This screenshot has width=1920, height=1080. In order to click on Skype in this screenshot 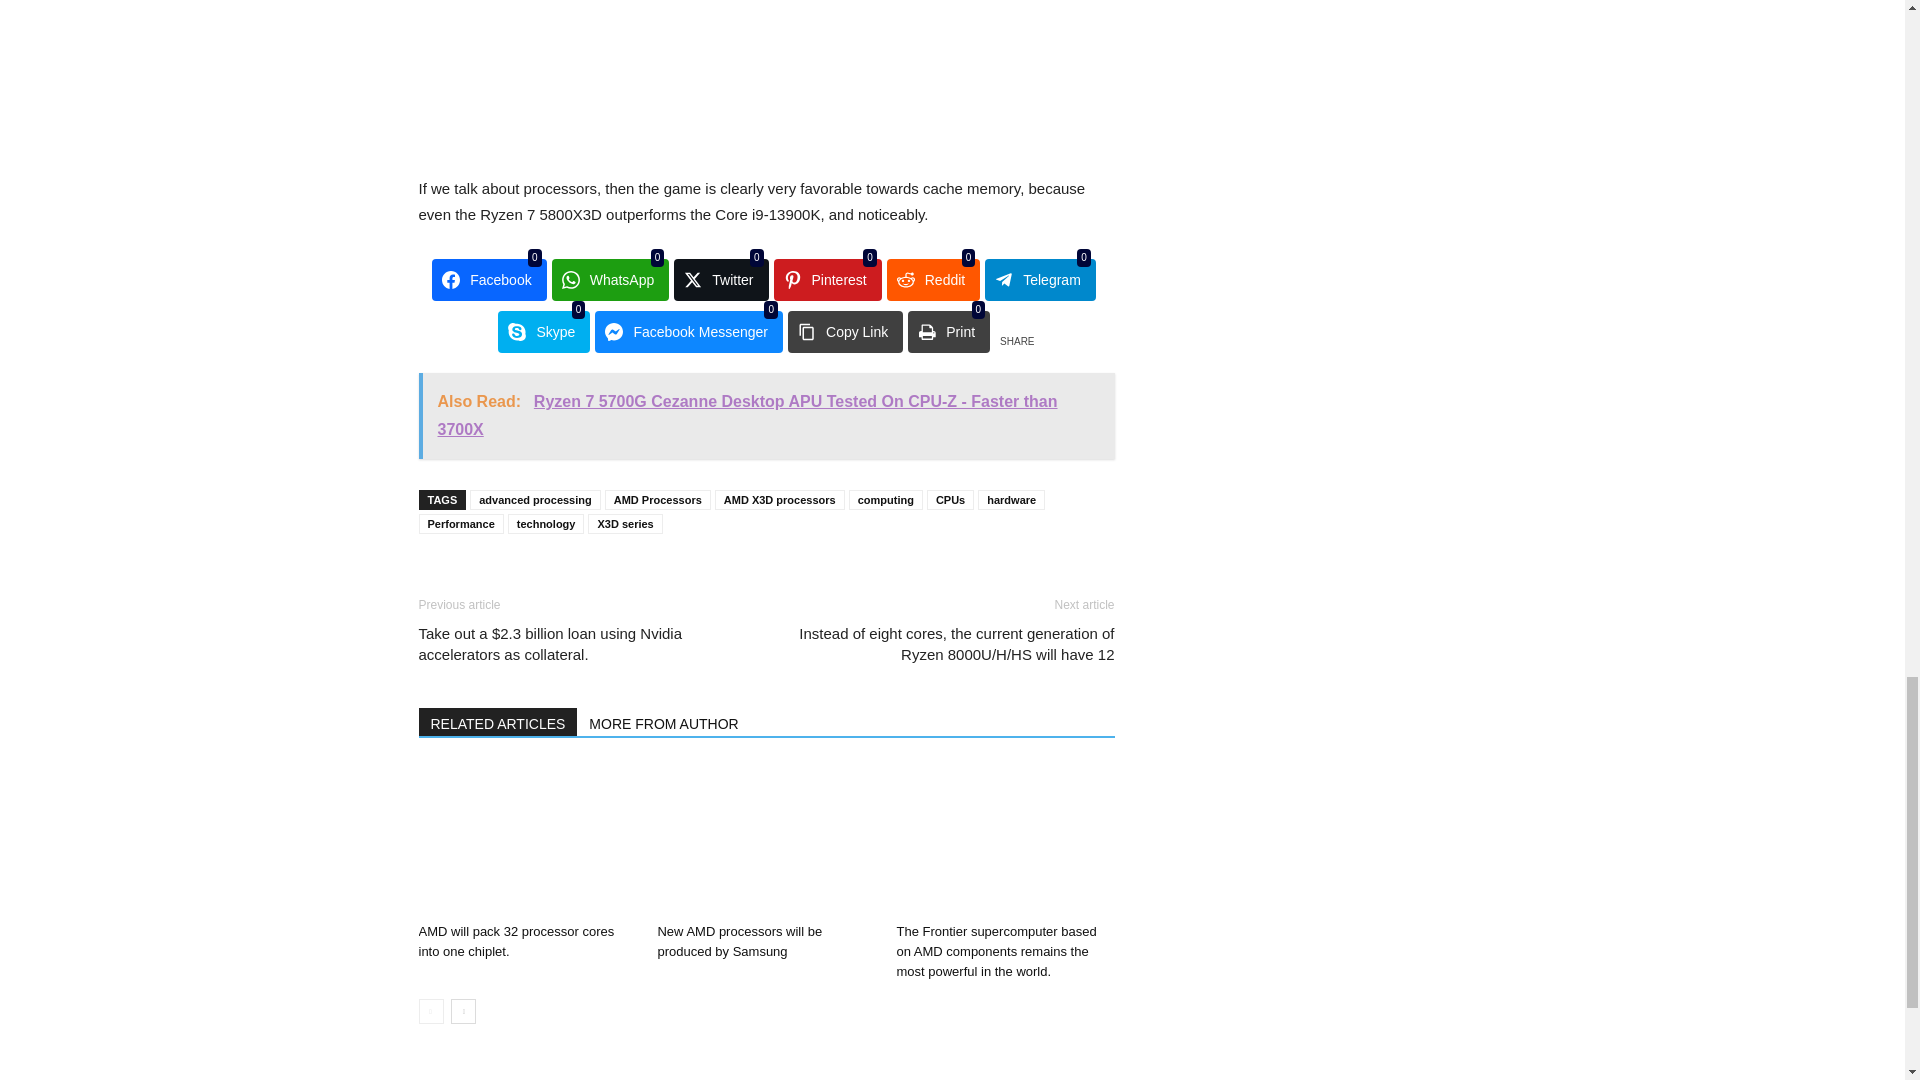, I will do `click(543, 332)`.